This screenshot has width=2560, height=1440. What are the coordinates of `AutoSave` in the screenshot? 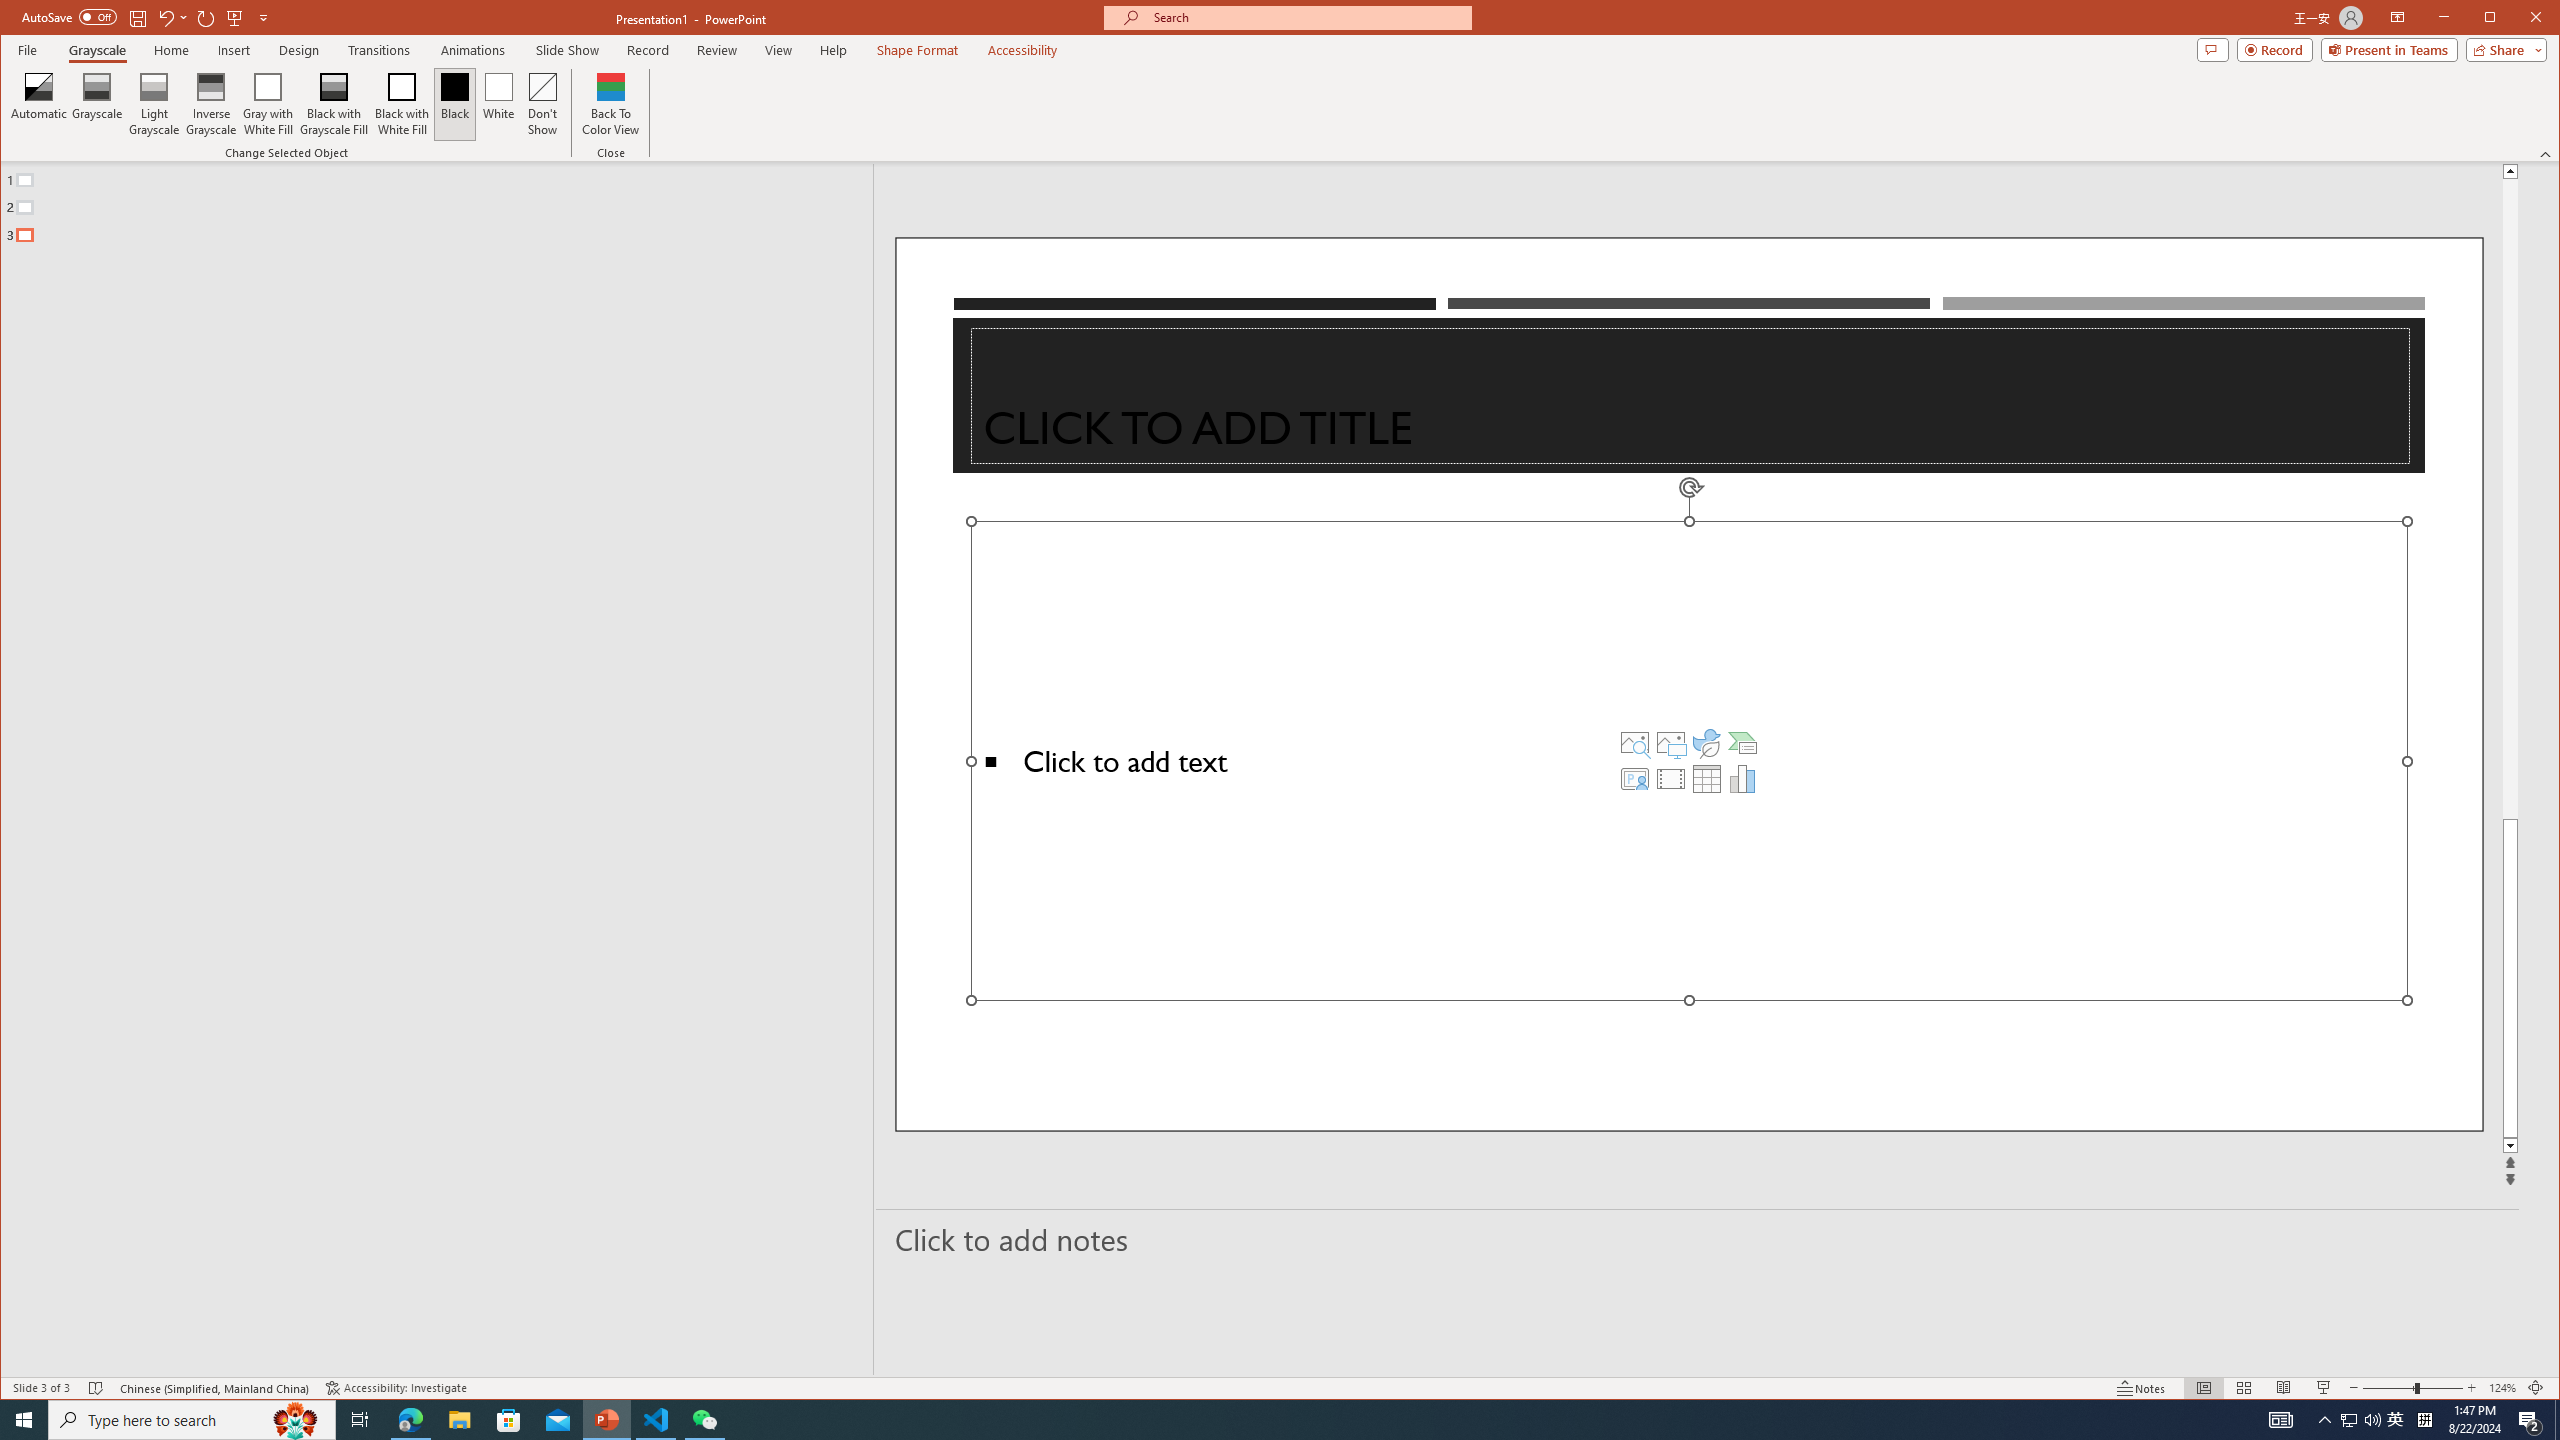 It's located at (68, 16).